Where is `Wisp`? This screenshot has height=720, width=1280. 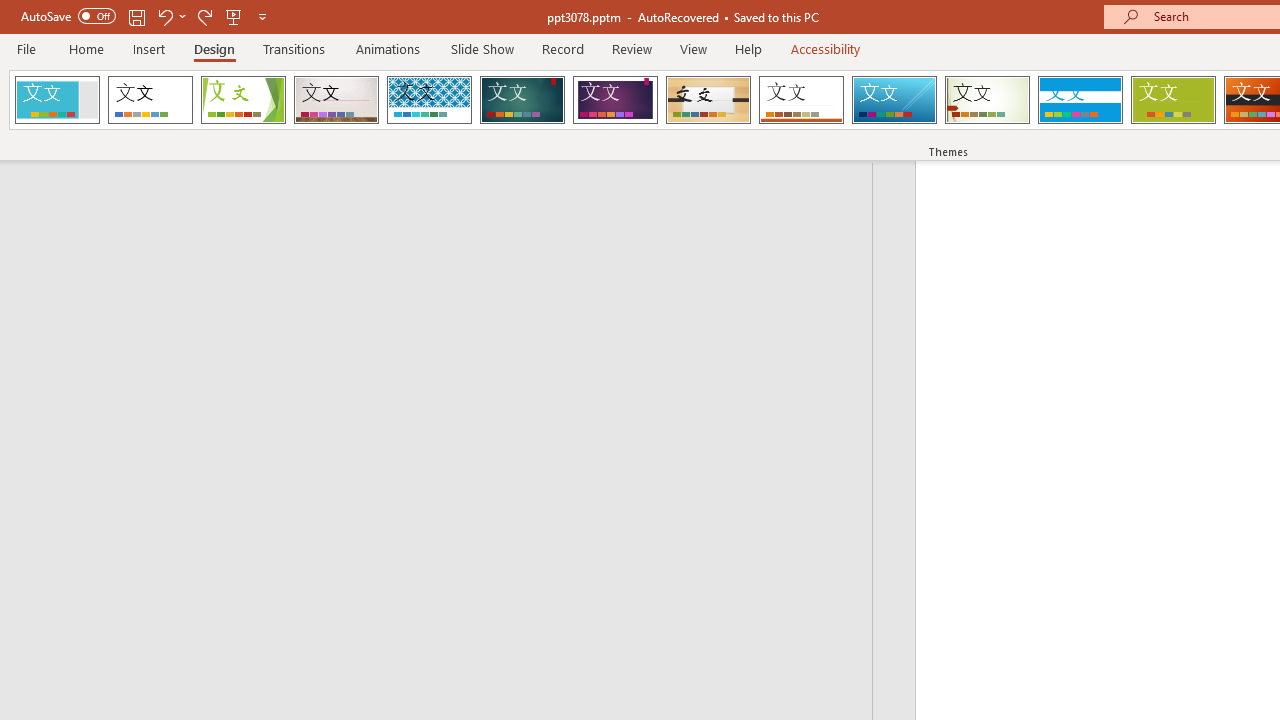
Wisp is located at coordinates (987, 100).